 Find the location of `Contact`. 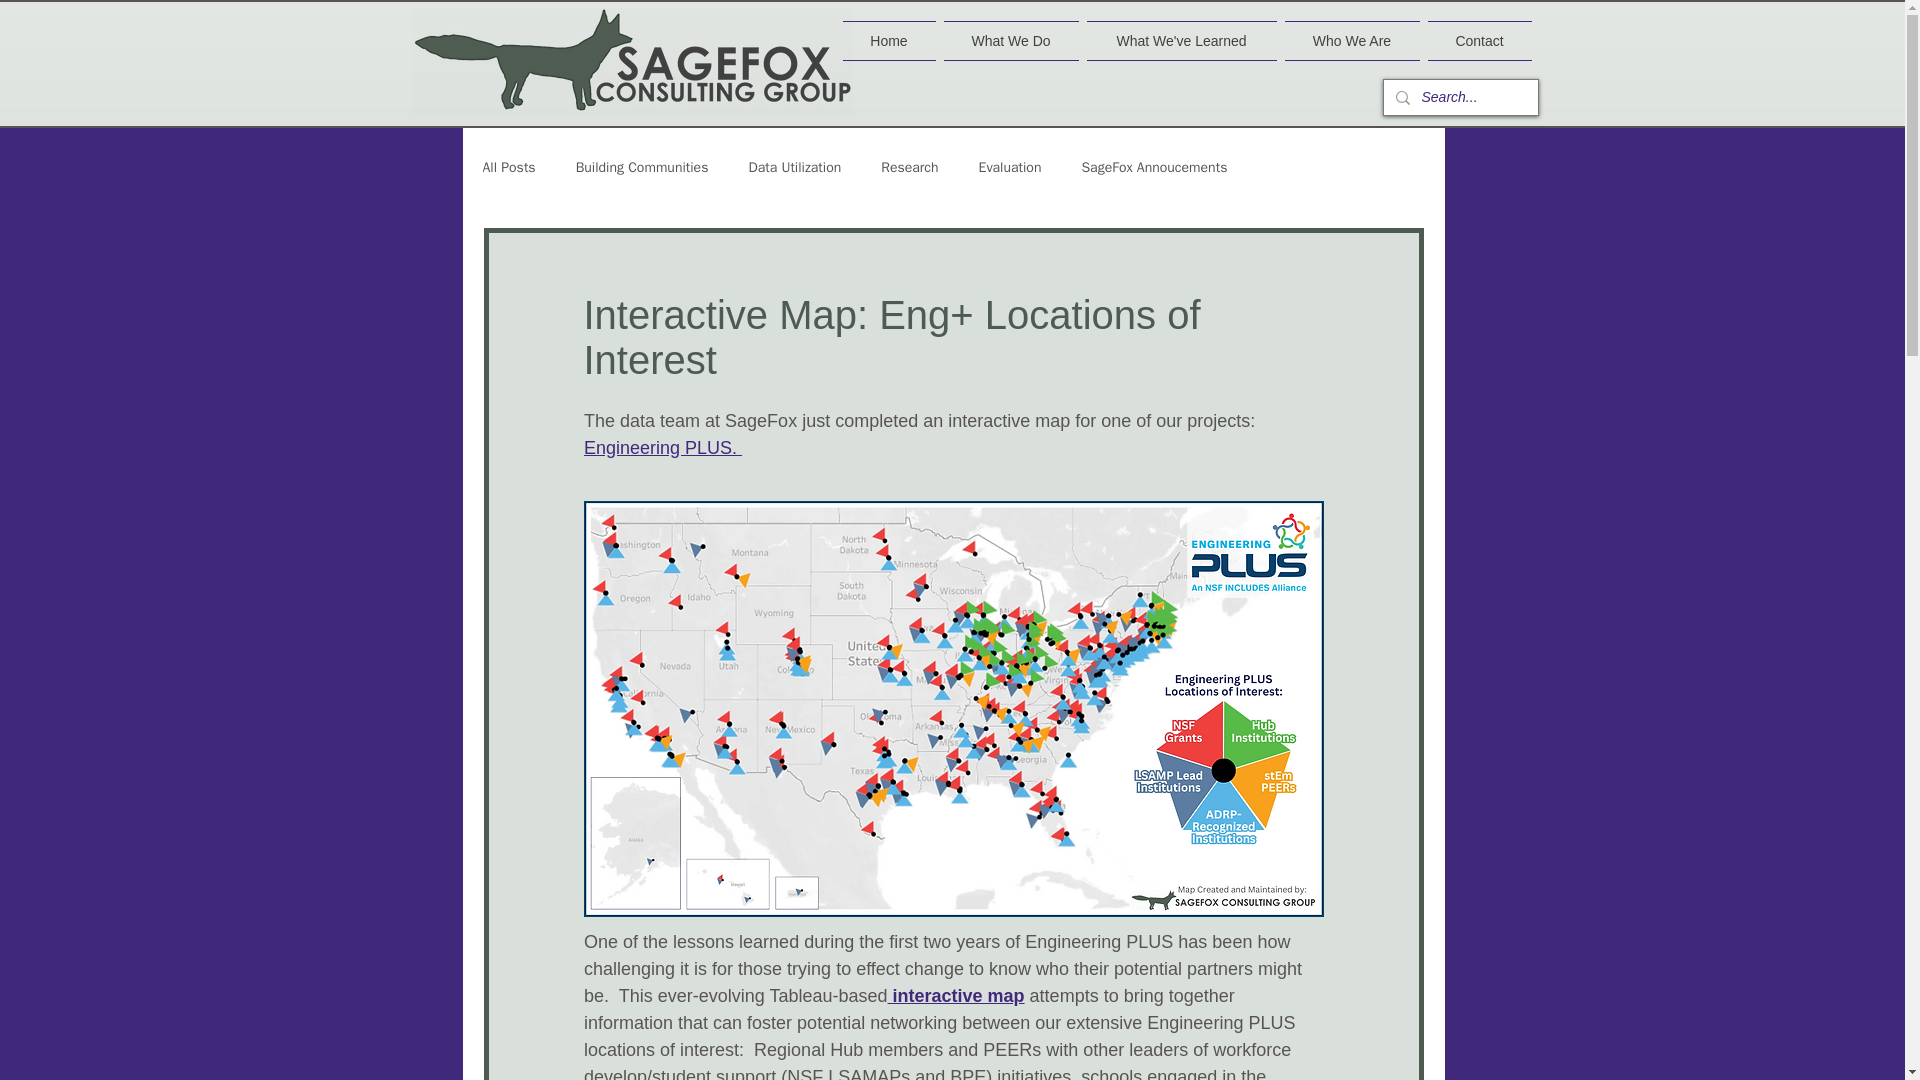

Contact is located at coordinates (1478, 40).